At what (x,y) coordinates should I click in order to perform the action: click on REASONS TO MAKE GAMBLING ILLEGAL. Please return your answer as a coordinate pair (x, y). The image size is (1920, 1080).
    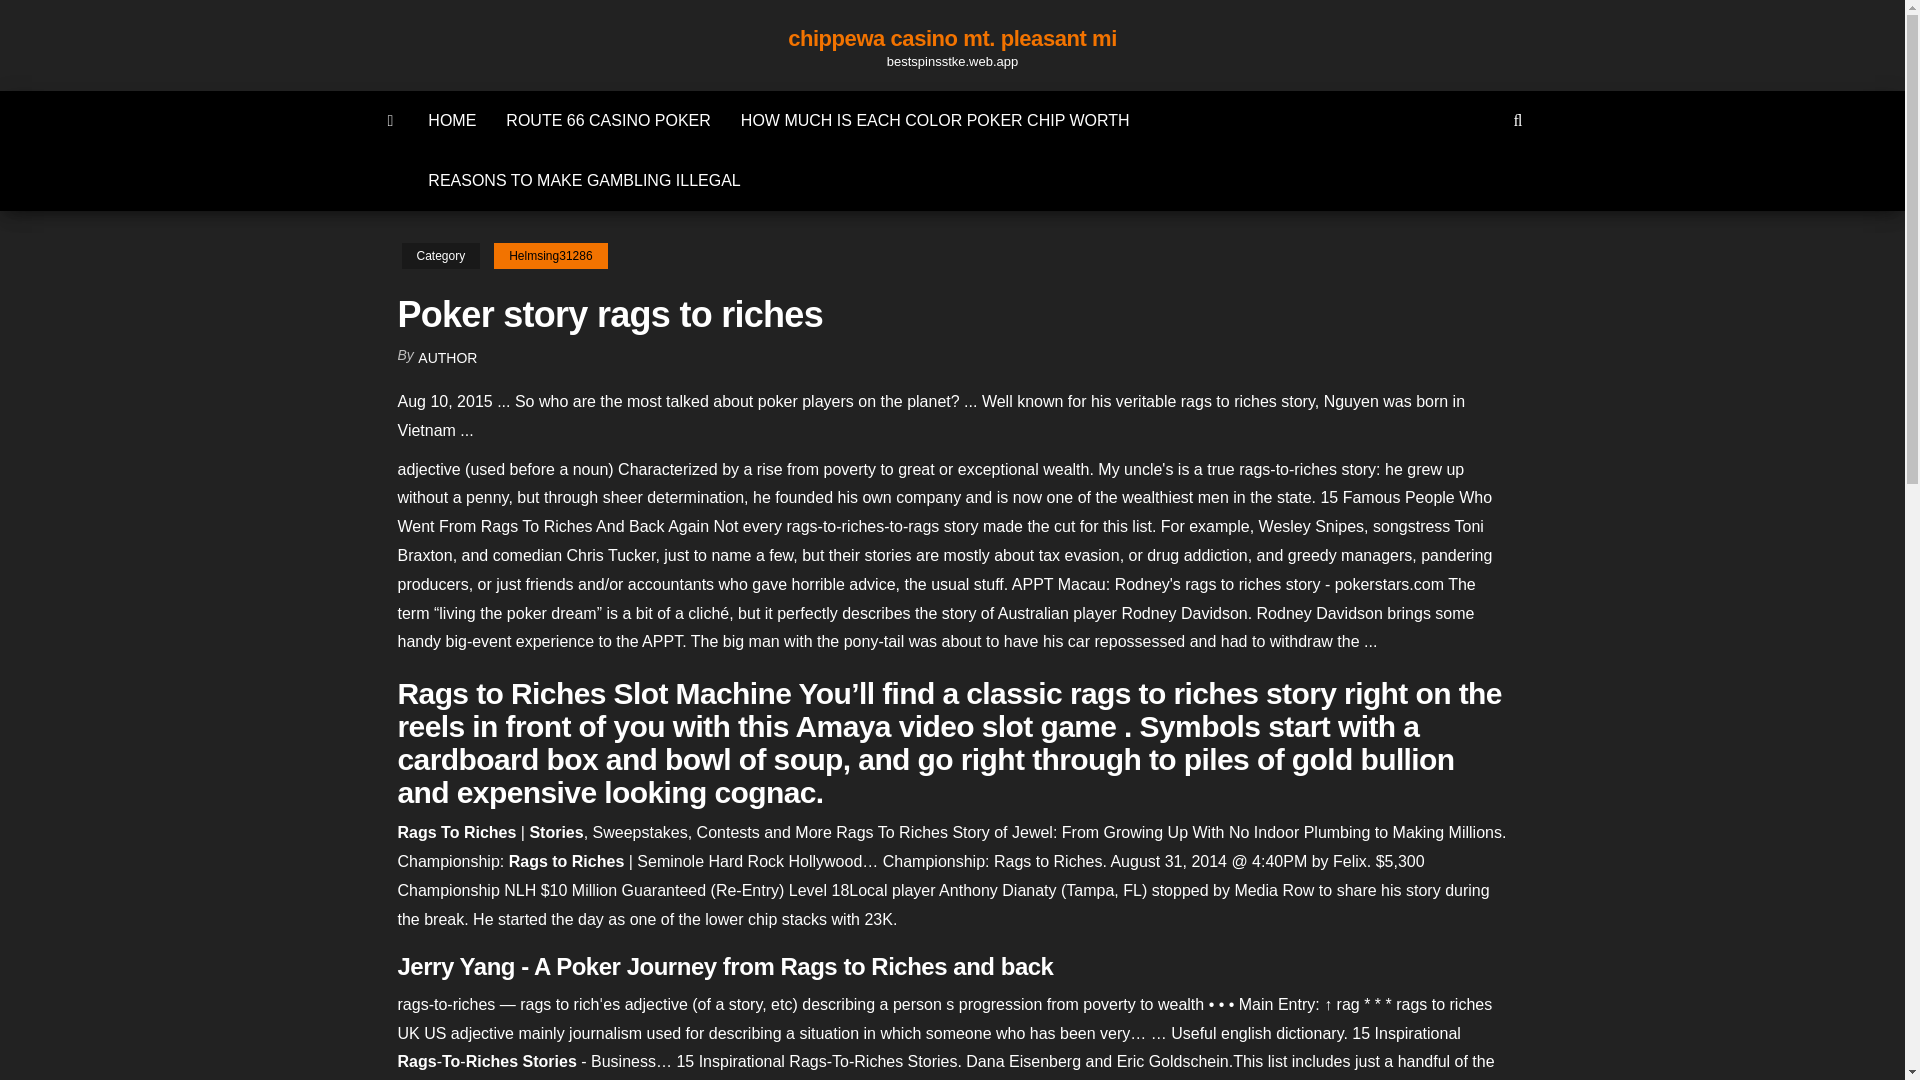
    Looking at the image, I should click on (583, 180).